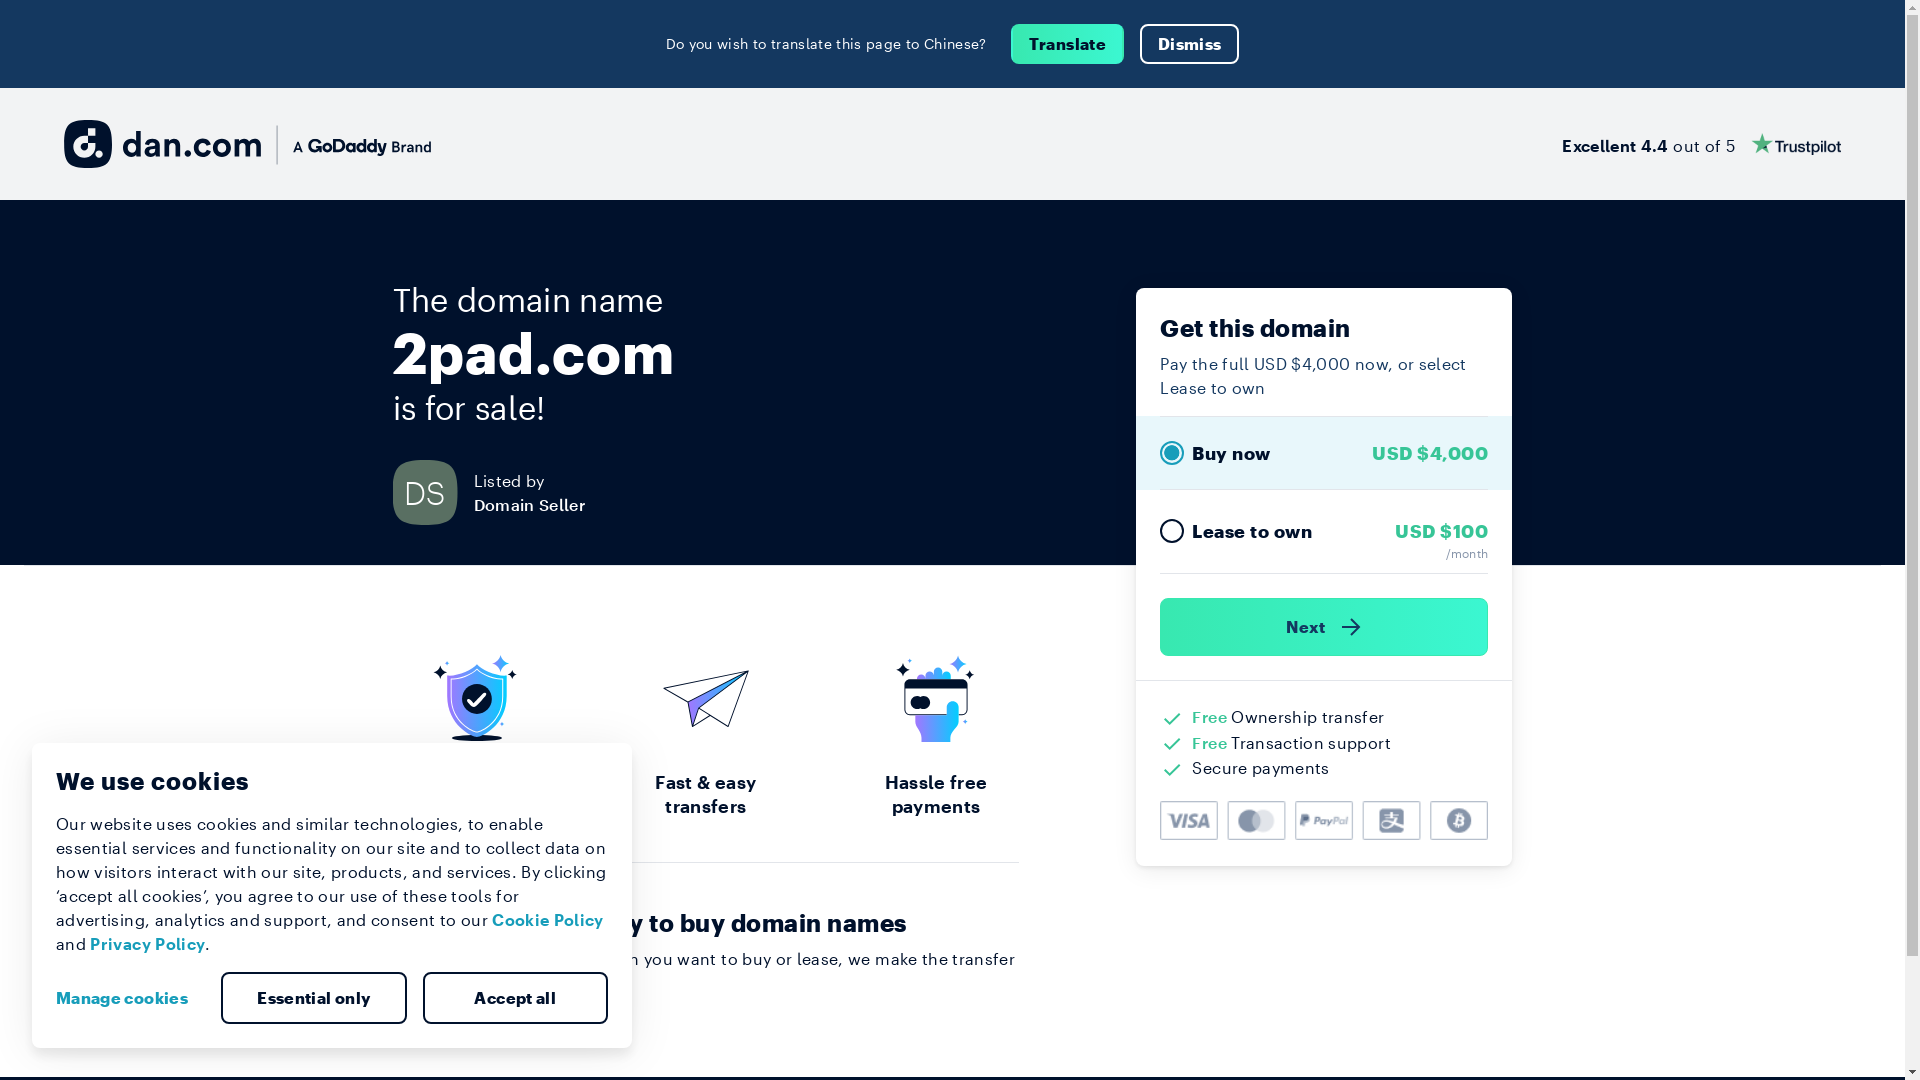 The image size is (1920, 1080). I want to click on Manage cookies, so click(130, 998).